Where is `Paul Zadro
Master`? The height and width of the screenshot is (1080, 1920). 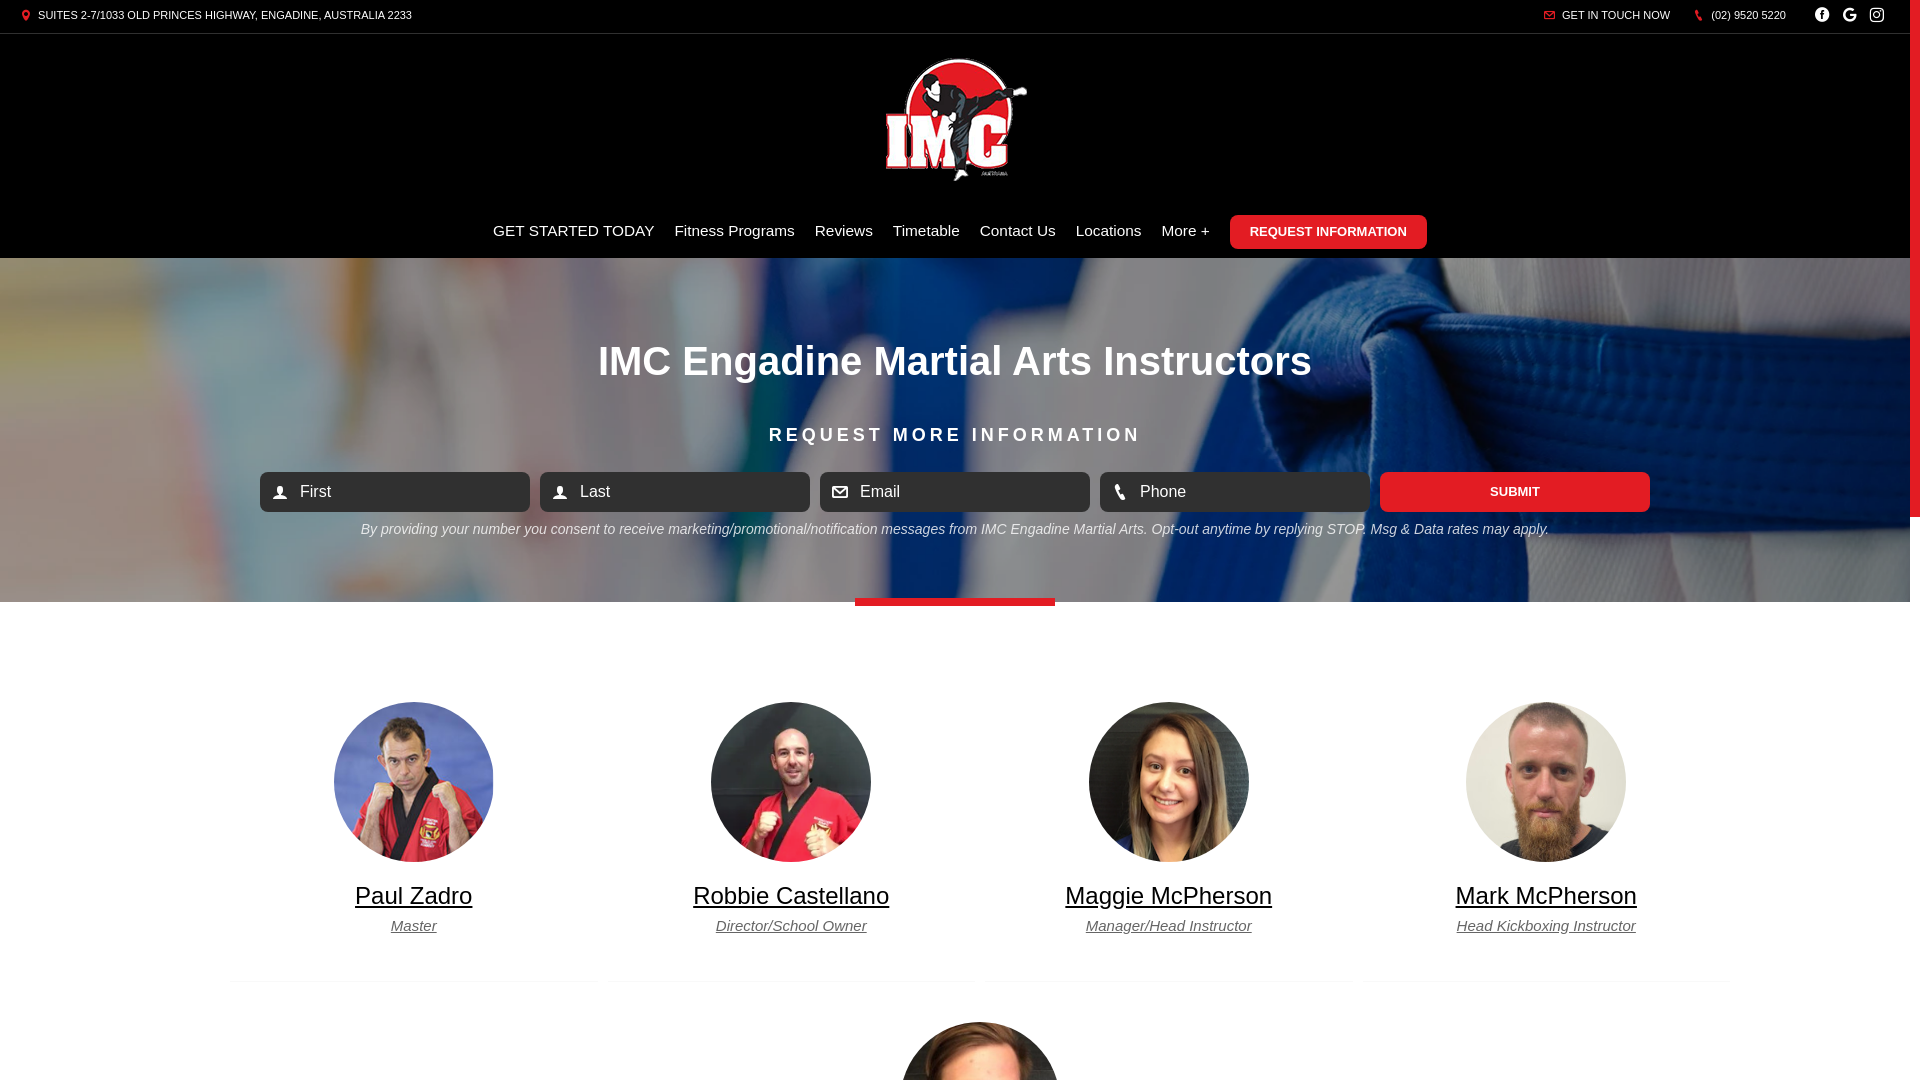 Paul Zadro
Master is located at coordinates (414, 842).